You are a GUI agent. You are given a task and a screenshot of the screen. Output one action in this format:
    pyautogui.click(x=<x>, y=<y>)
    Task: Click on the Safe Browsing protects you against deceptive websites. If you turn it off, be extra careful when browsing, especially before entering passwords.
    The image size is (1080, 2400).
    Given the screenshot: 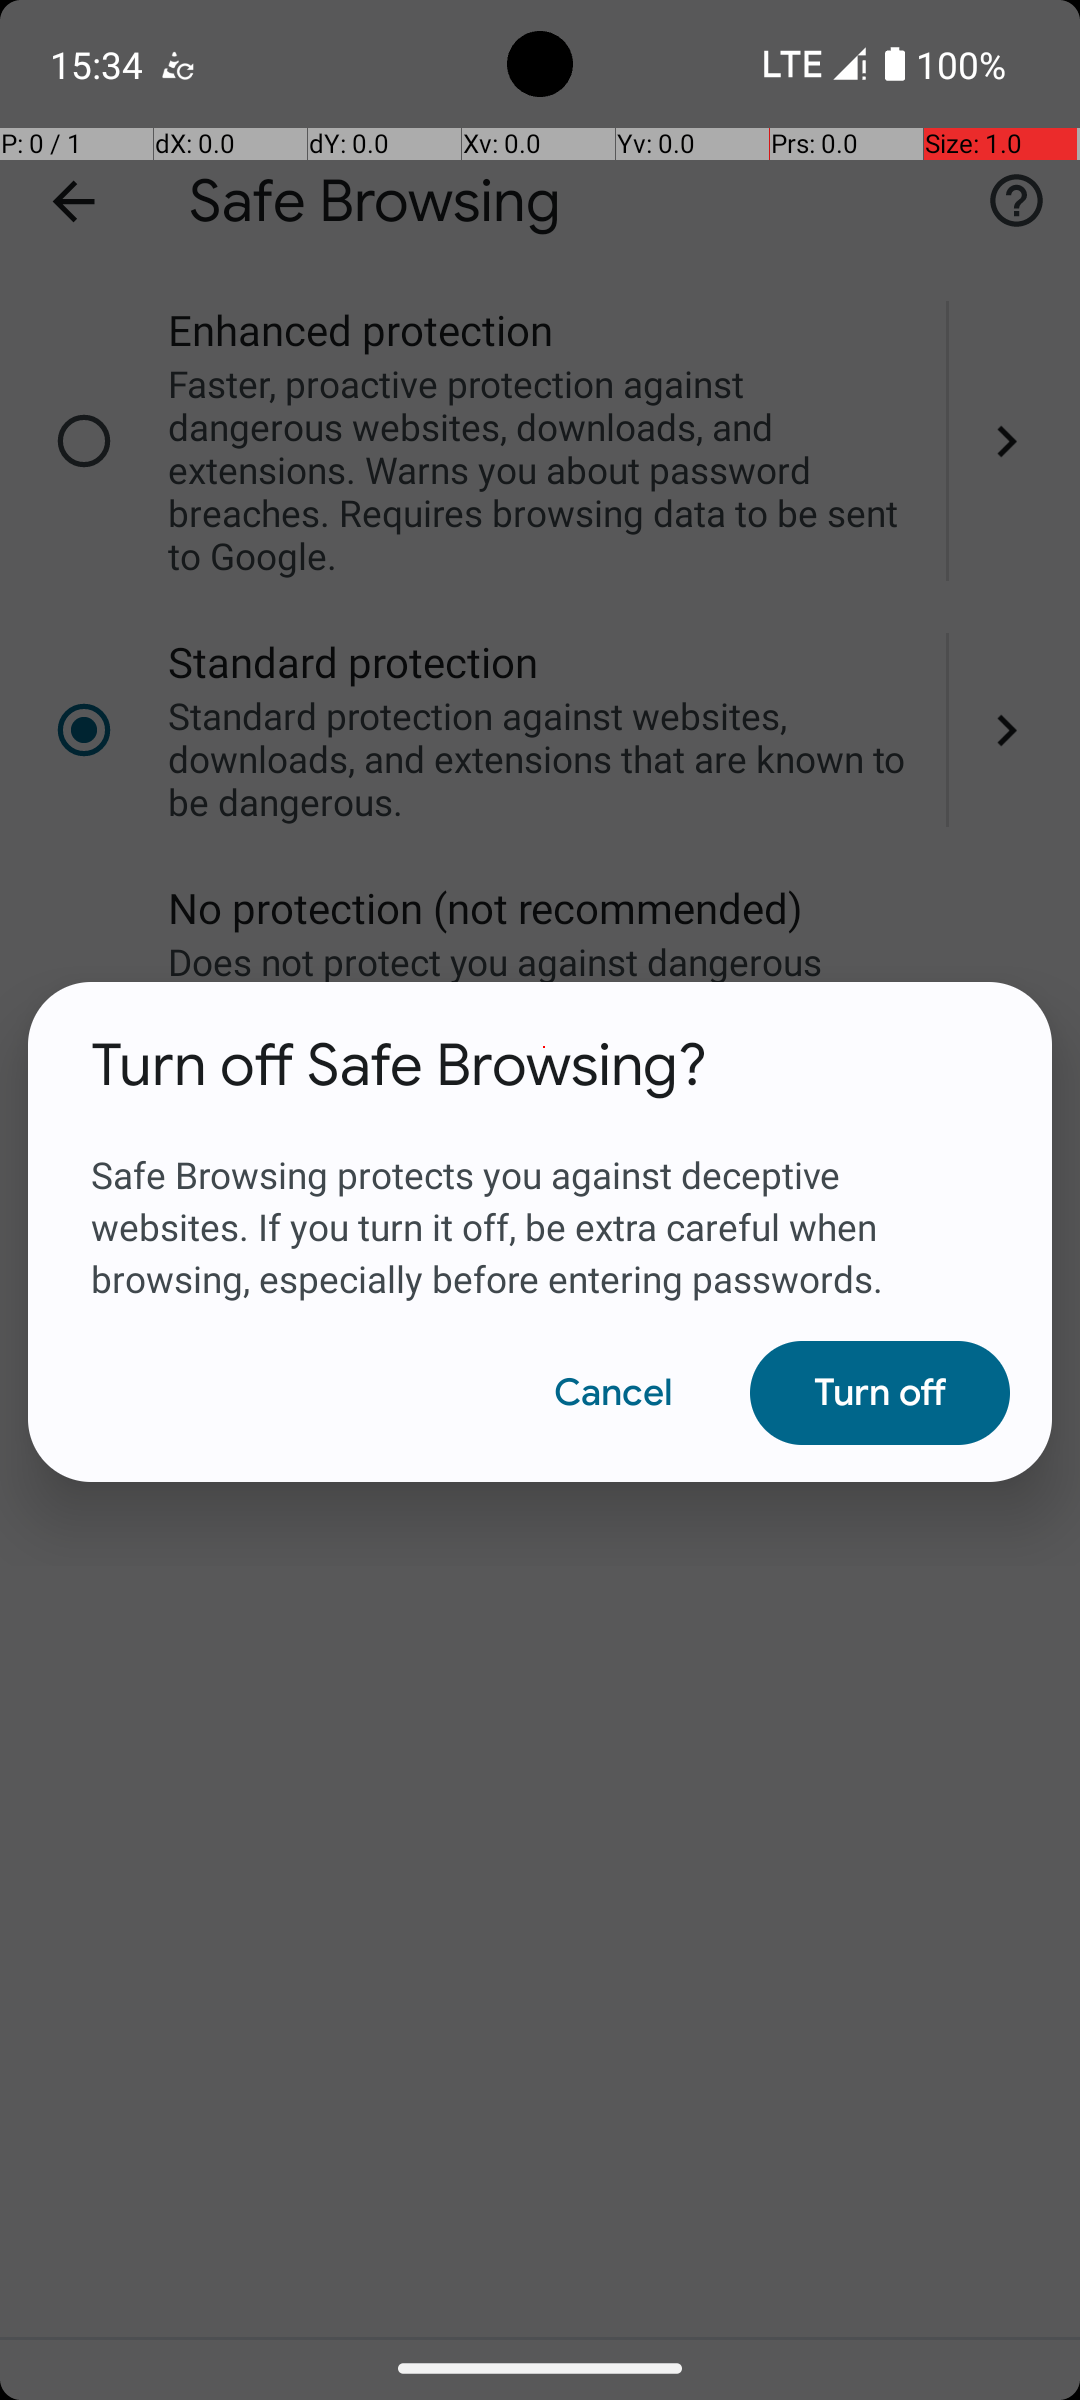 What is the action you would take?
    pyautogui.click(x=540, y=1203)
    